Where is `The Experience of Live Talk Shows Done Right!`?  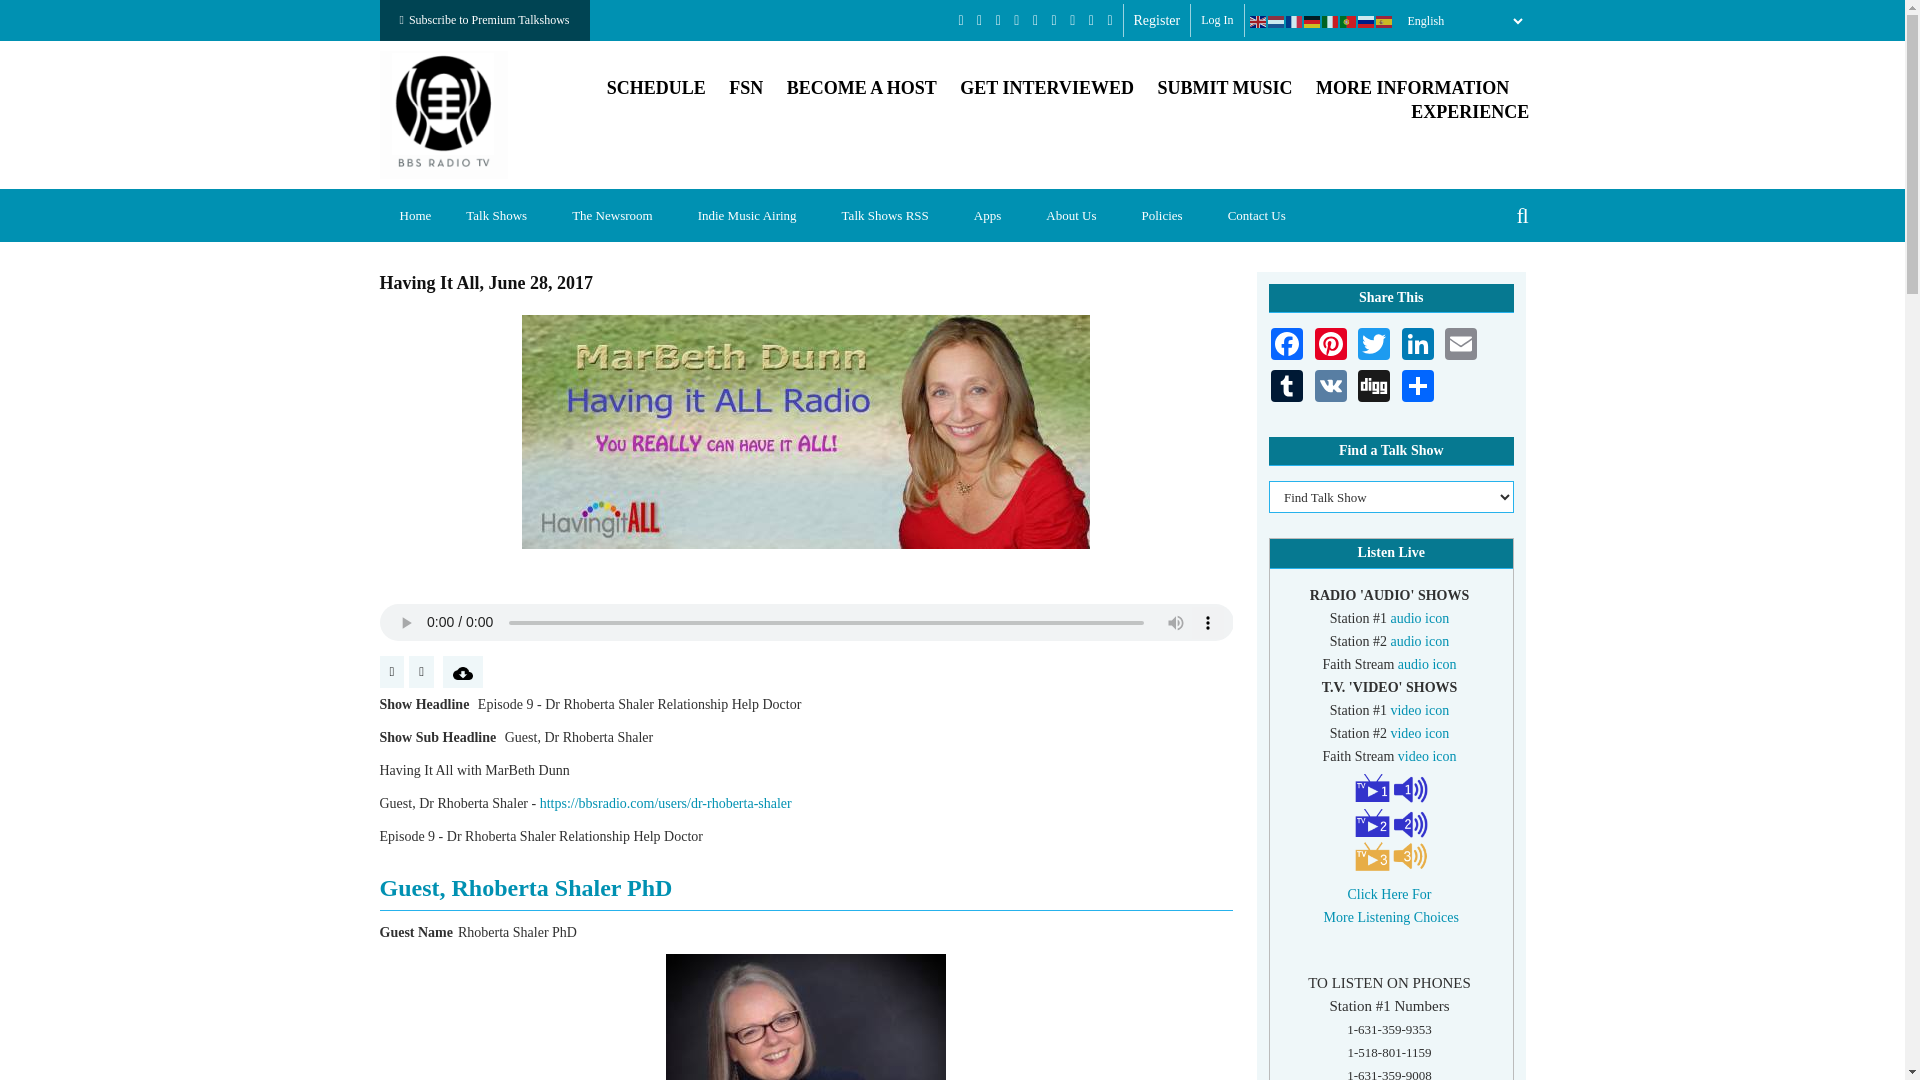
The Experience of Live Talk Shows Done Right! is located at coordinates (1470, 112).